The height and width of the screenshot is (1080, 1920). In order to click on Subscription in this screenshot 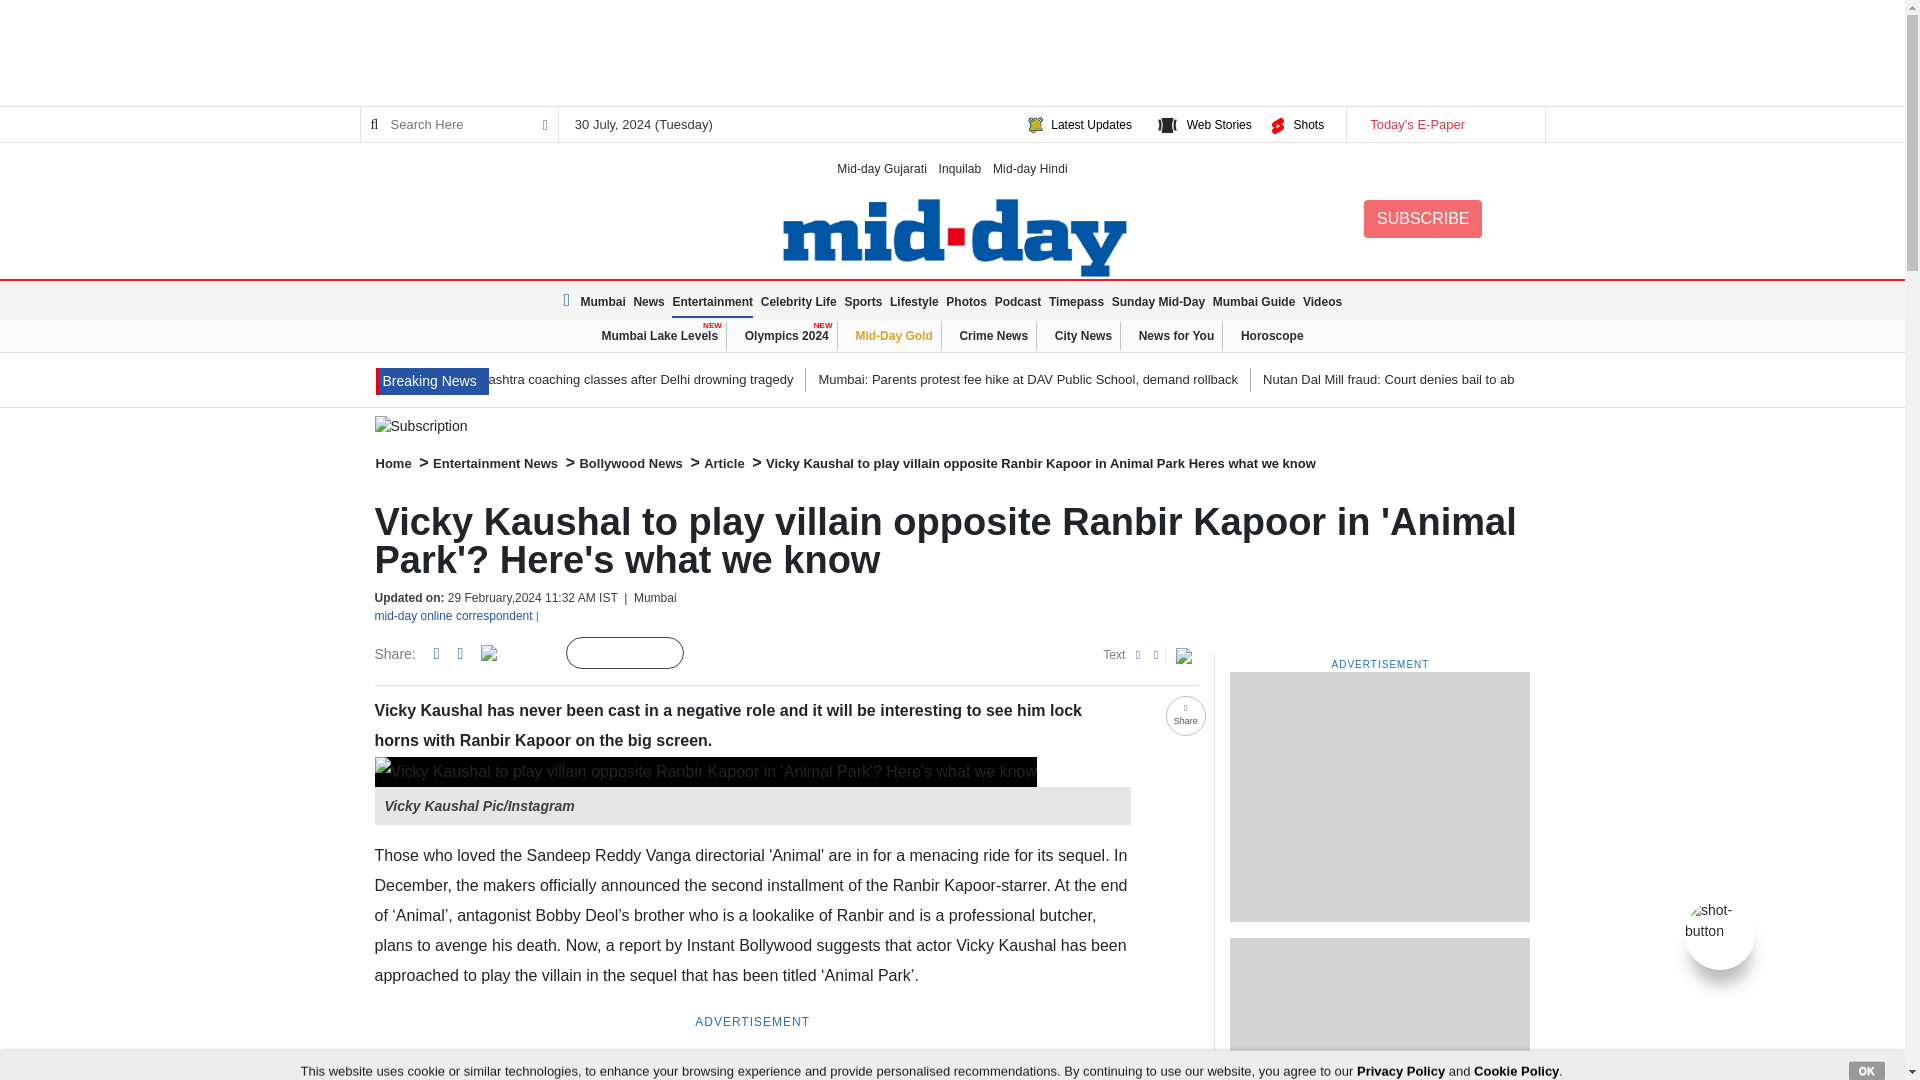, I will do `click(952, 426)`.